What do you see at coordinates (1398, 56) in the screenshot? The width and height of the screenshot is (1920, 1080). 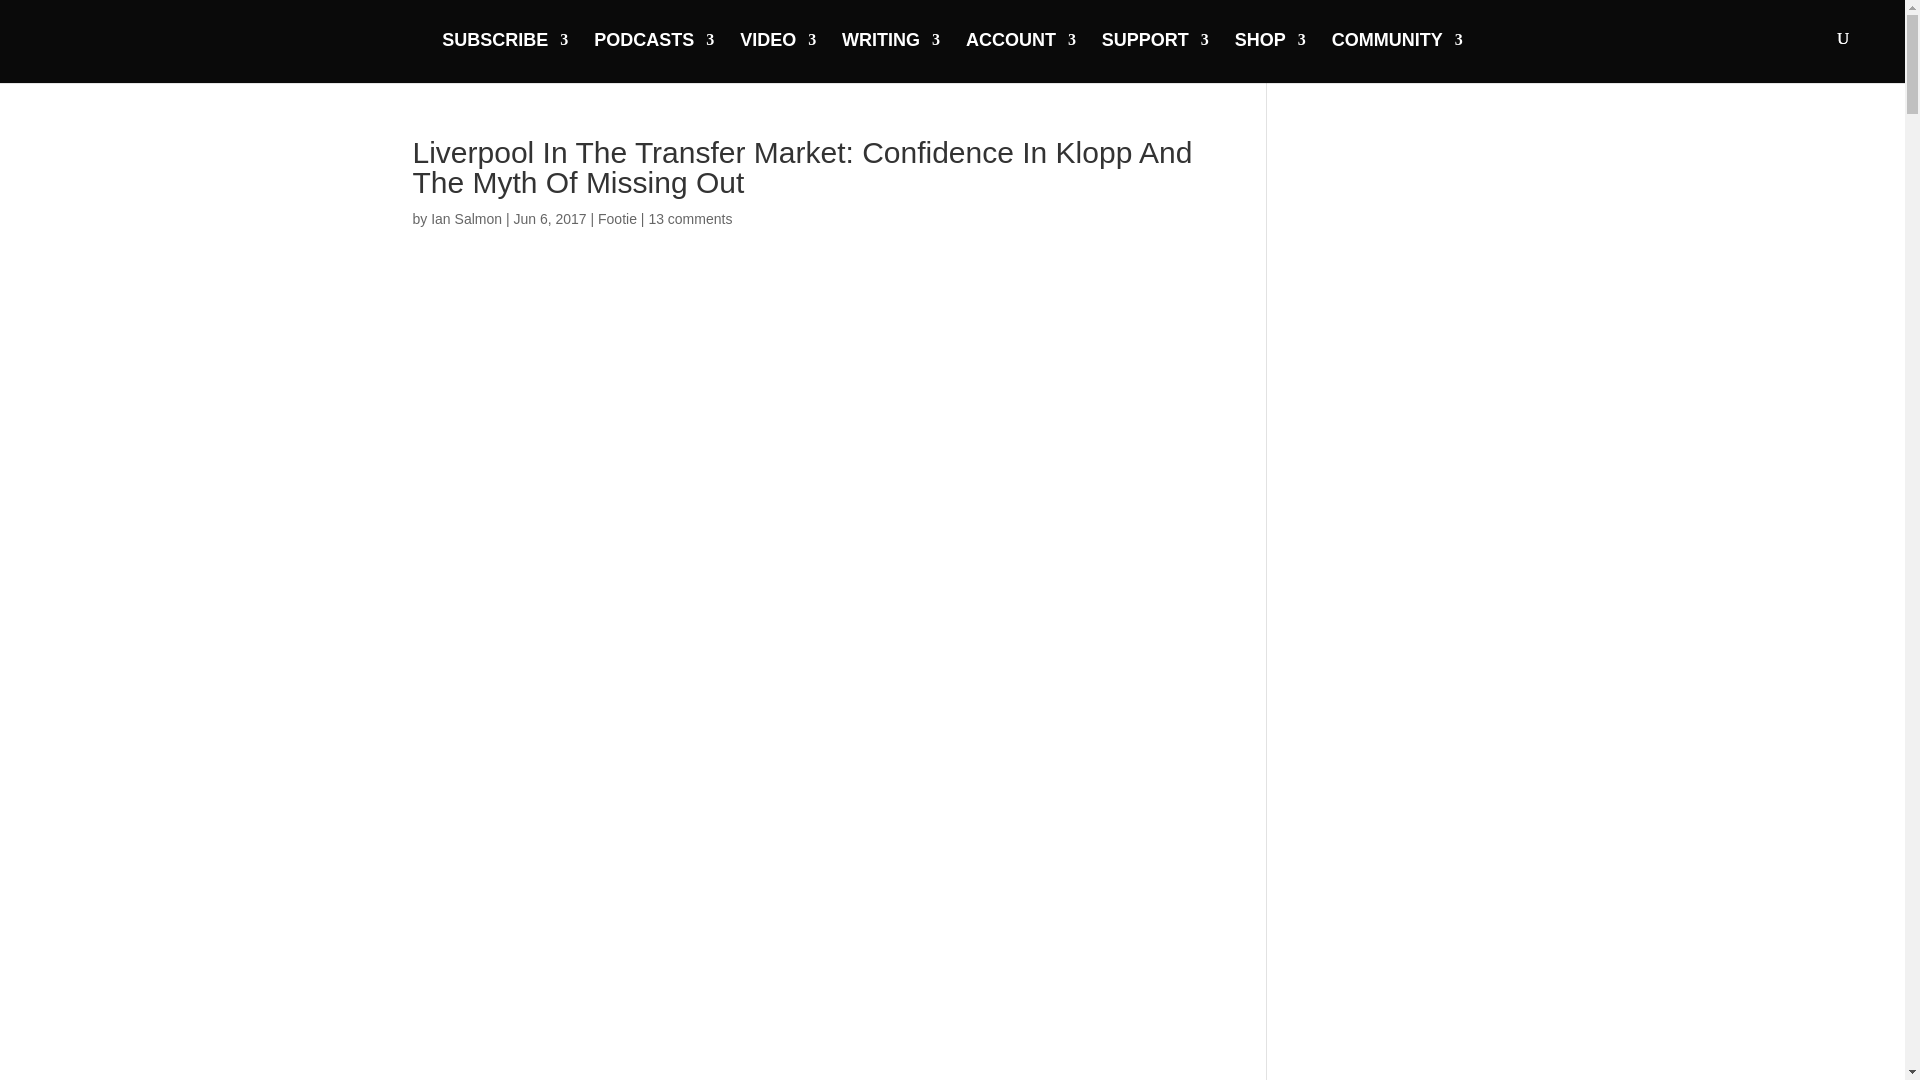 I see `COMMUNITY` at bounding box center [1398, 56].